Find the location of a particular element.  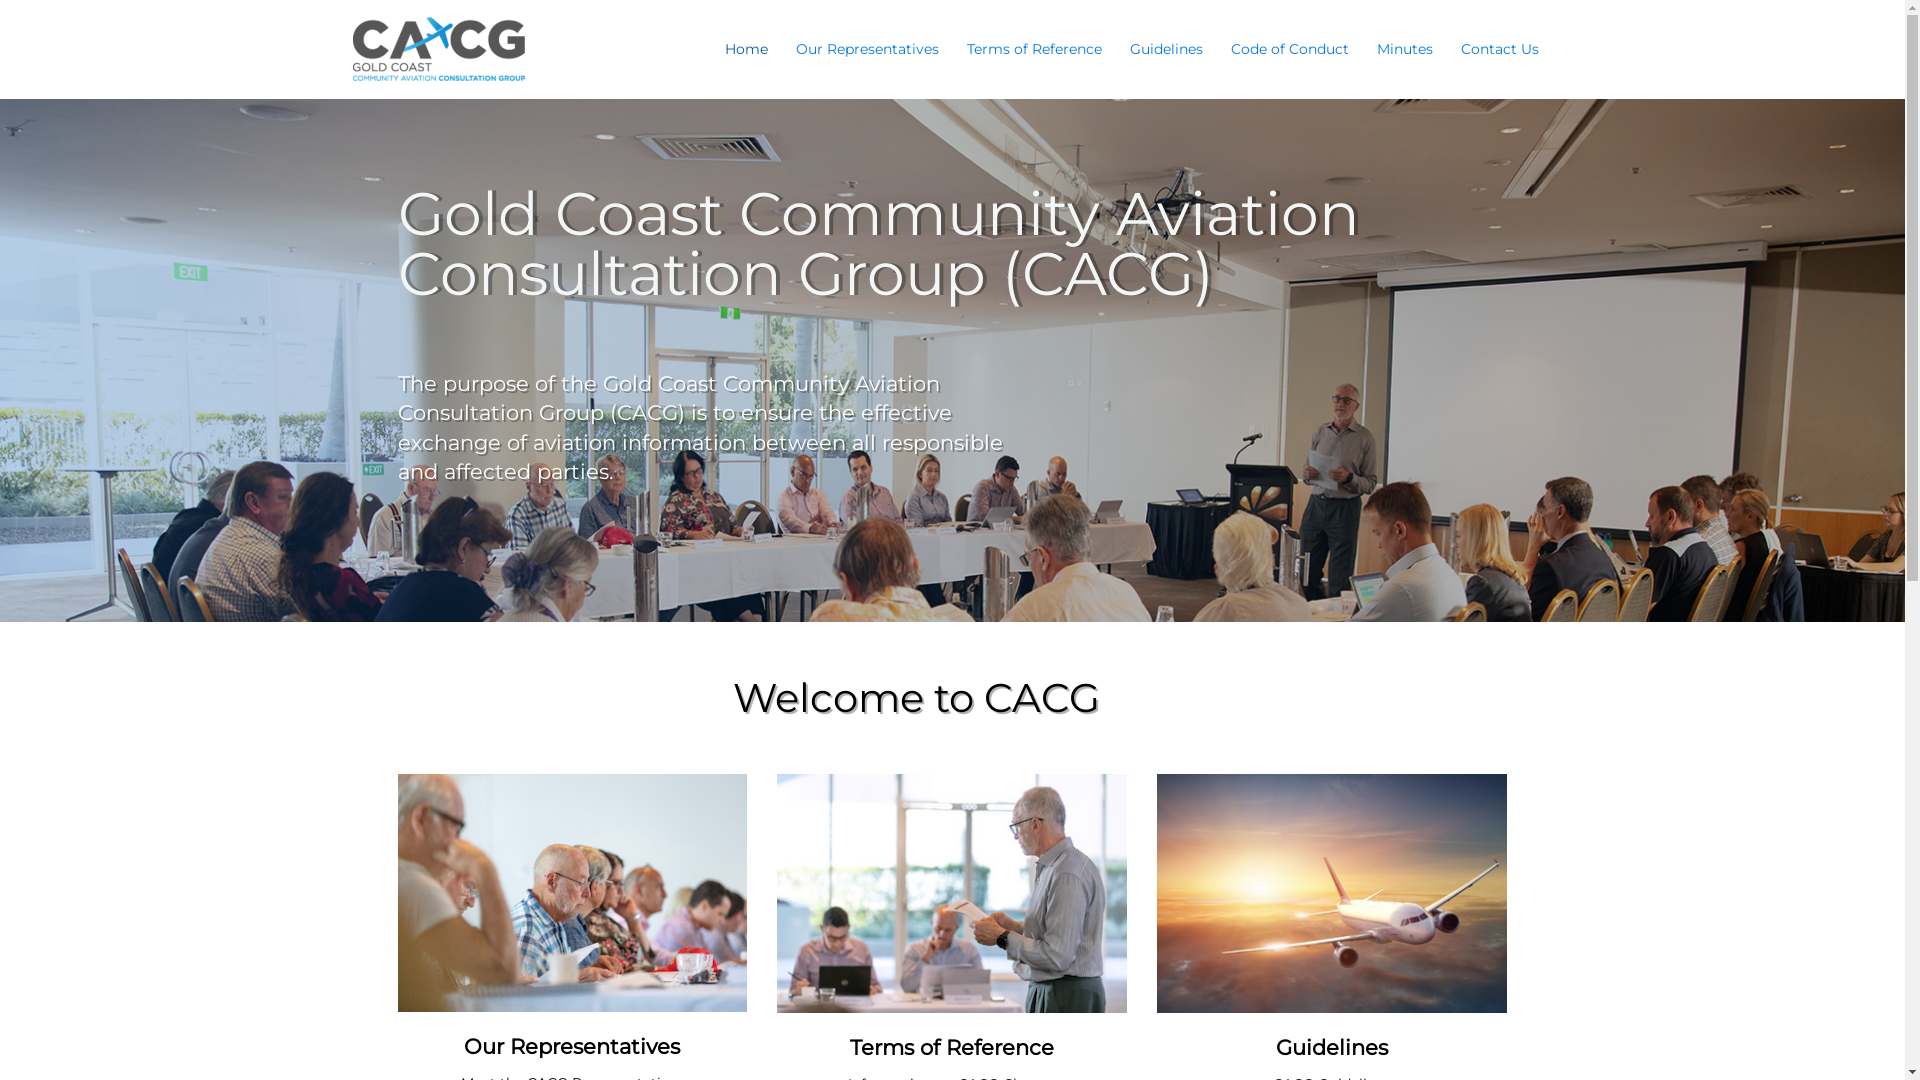

Code of Conduct is located at coordinates (1289, 49).